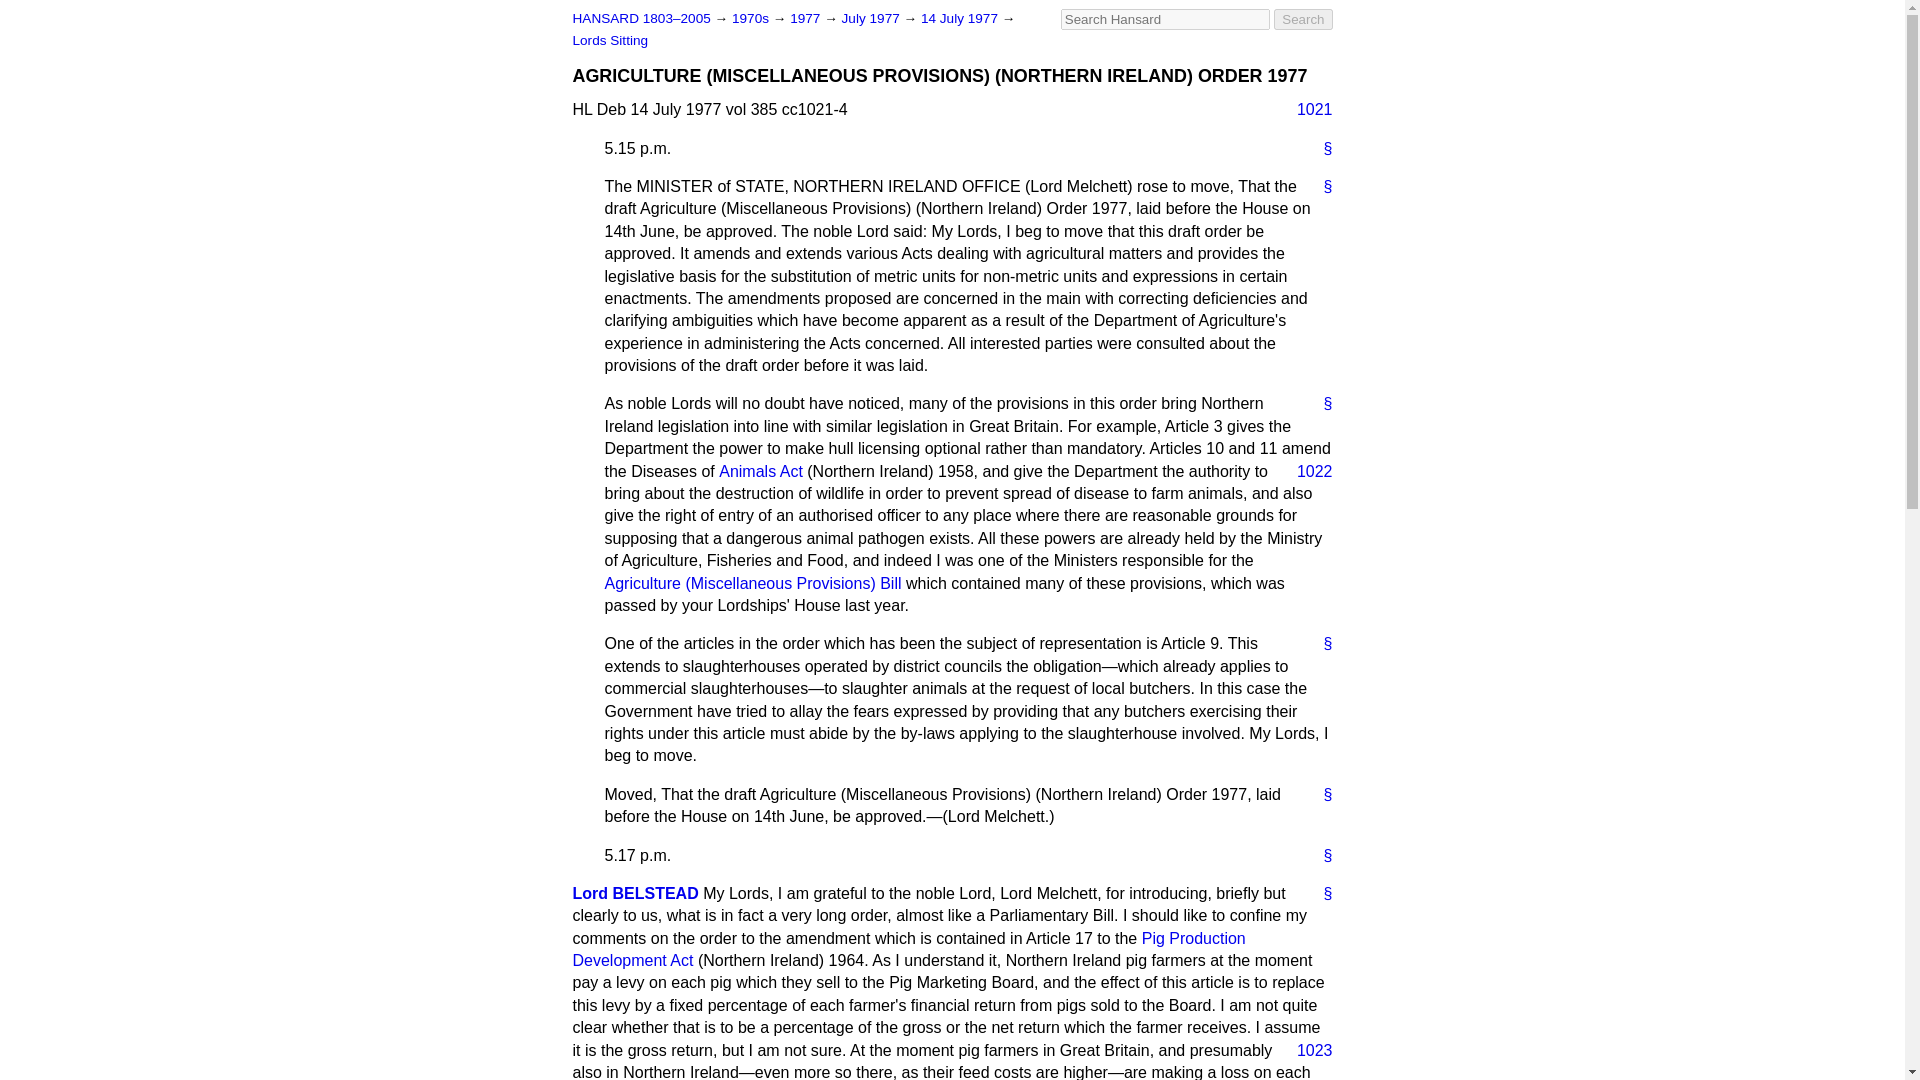 This screenshot has width=1920, height=1080. I want to click on Pig Production Development Act, so click(908, 948).